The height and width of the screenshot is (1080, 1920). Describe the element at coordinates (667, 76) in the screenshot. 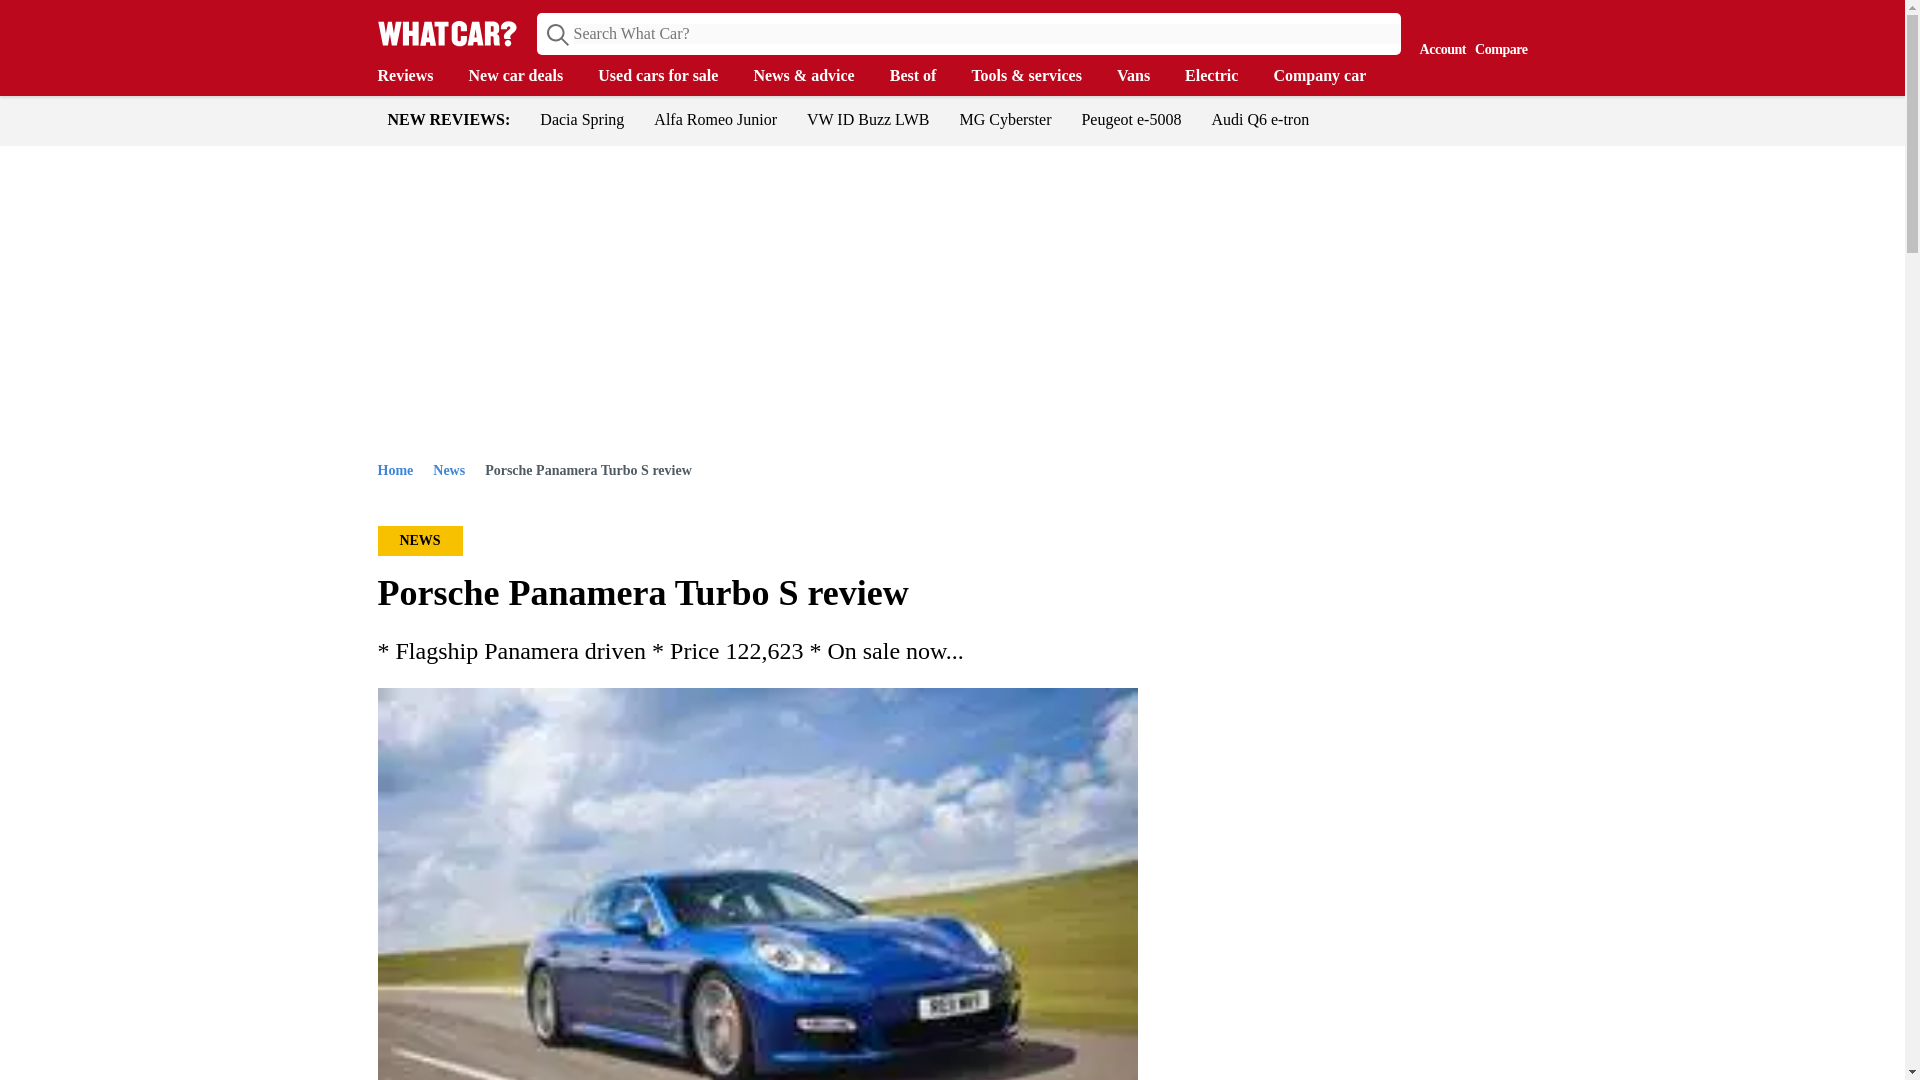

I see `Used cars for sale` at that location.